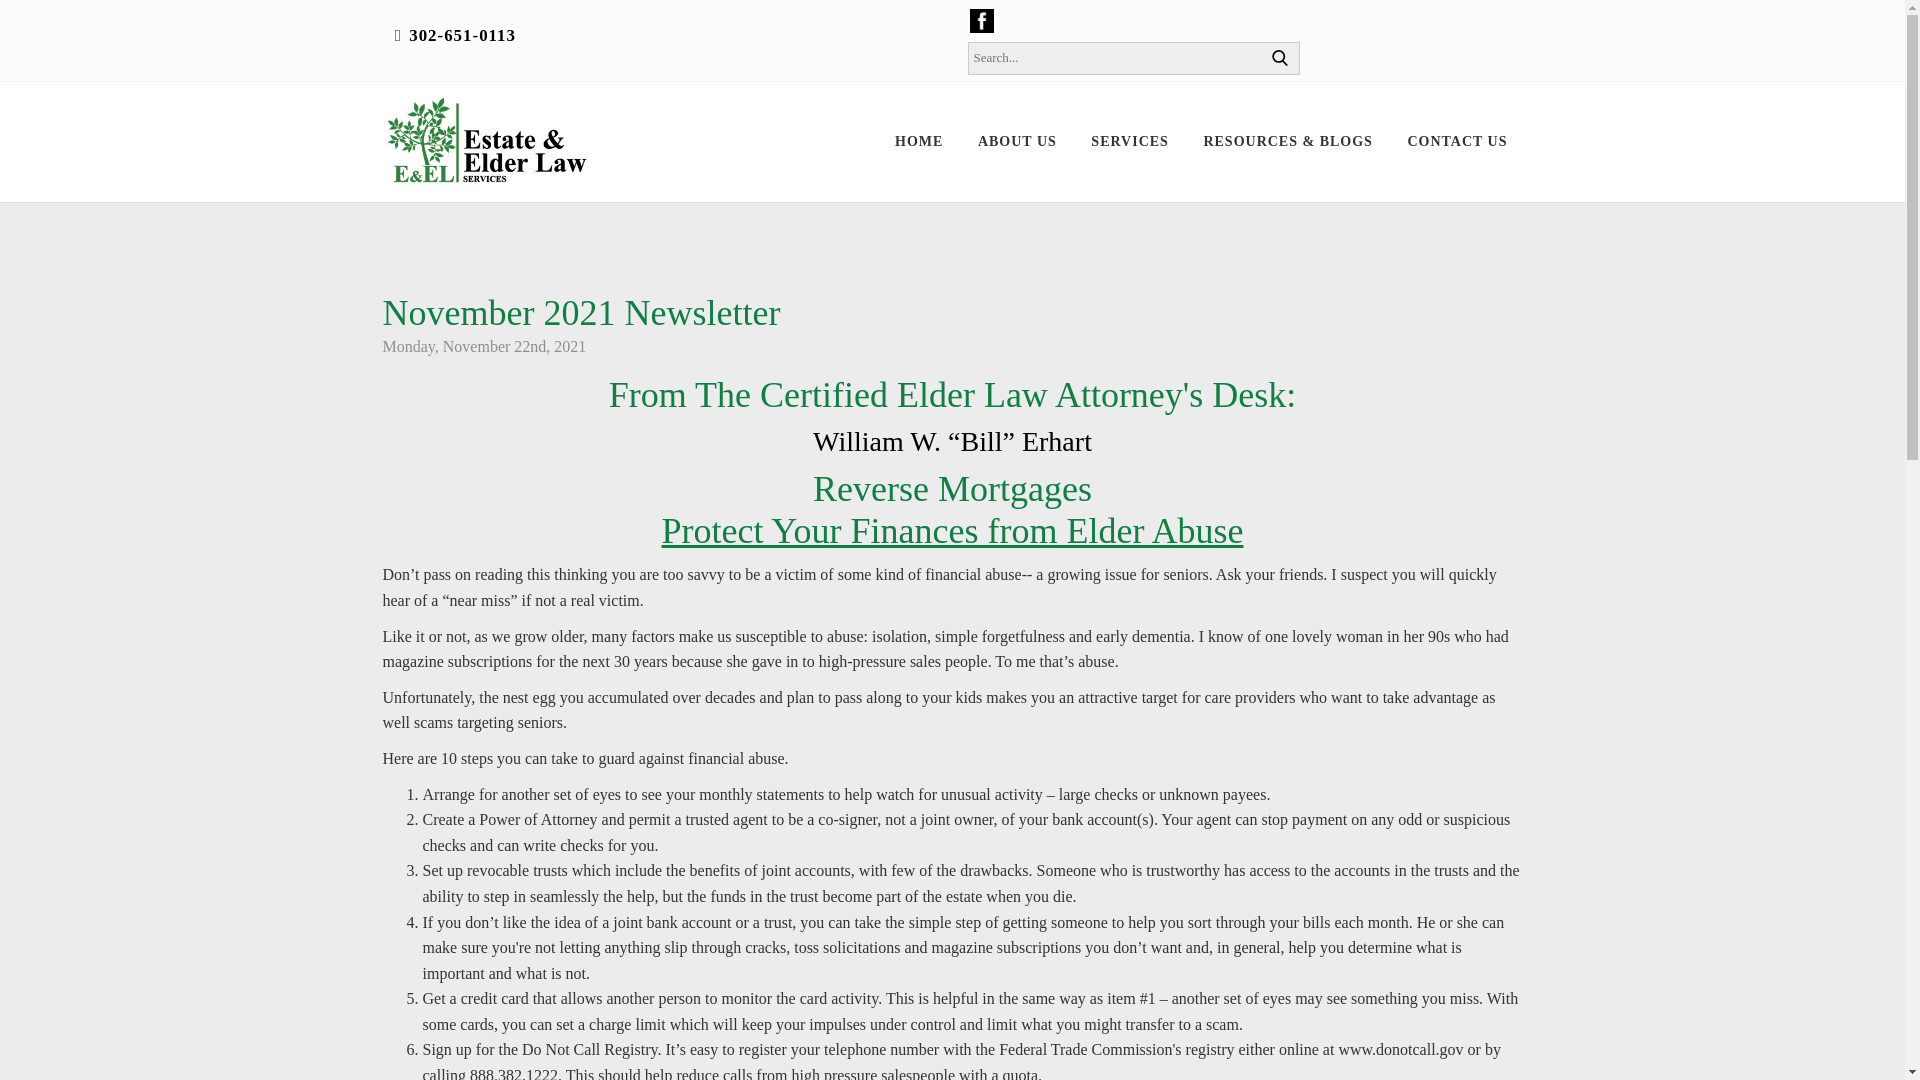  I want to click on CONTACT US, so click(1457, 142).